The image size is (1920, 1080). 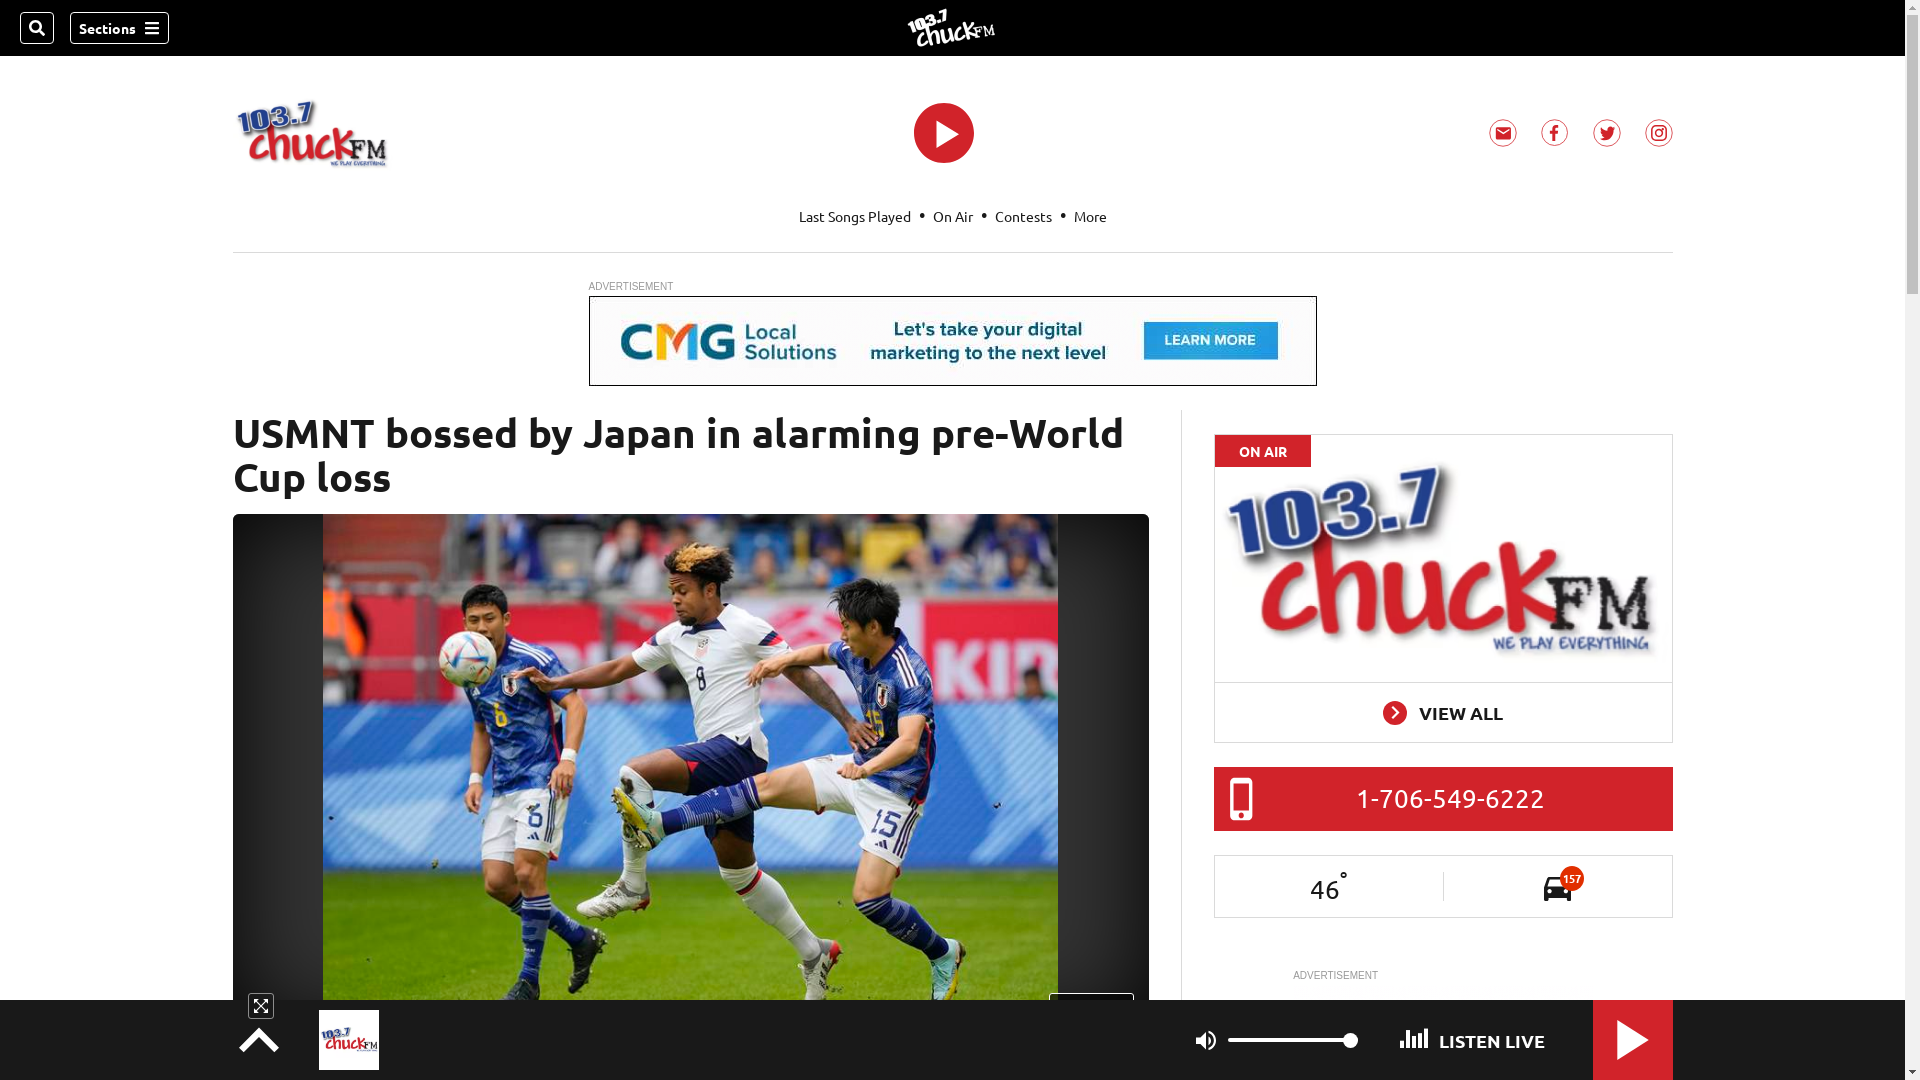 I want to click on Sections, so click(x=120, y=28).